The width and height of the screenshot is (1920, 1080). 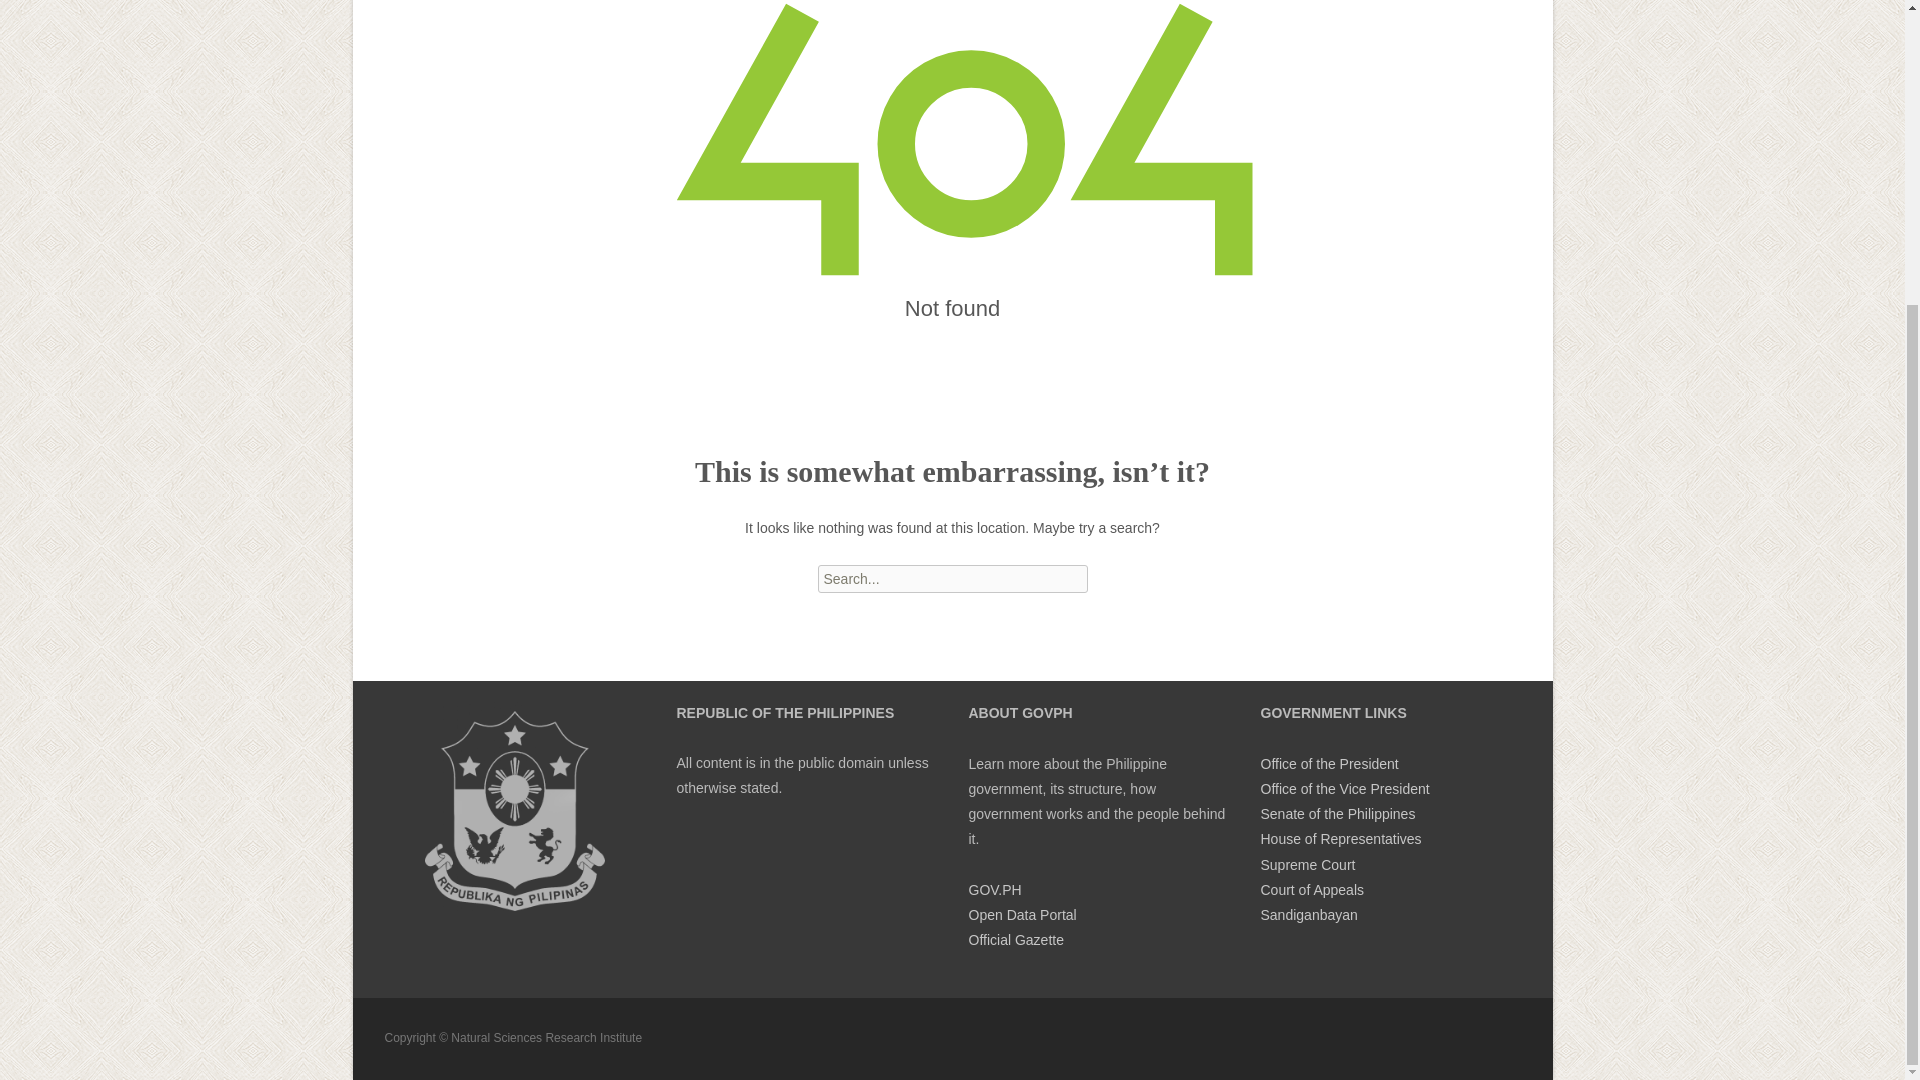 What do you see at coordinates (1340, 838) in the screenshot?
I see `House of Representatives` at bounding box center [1340, 838].